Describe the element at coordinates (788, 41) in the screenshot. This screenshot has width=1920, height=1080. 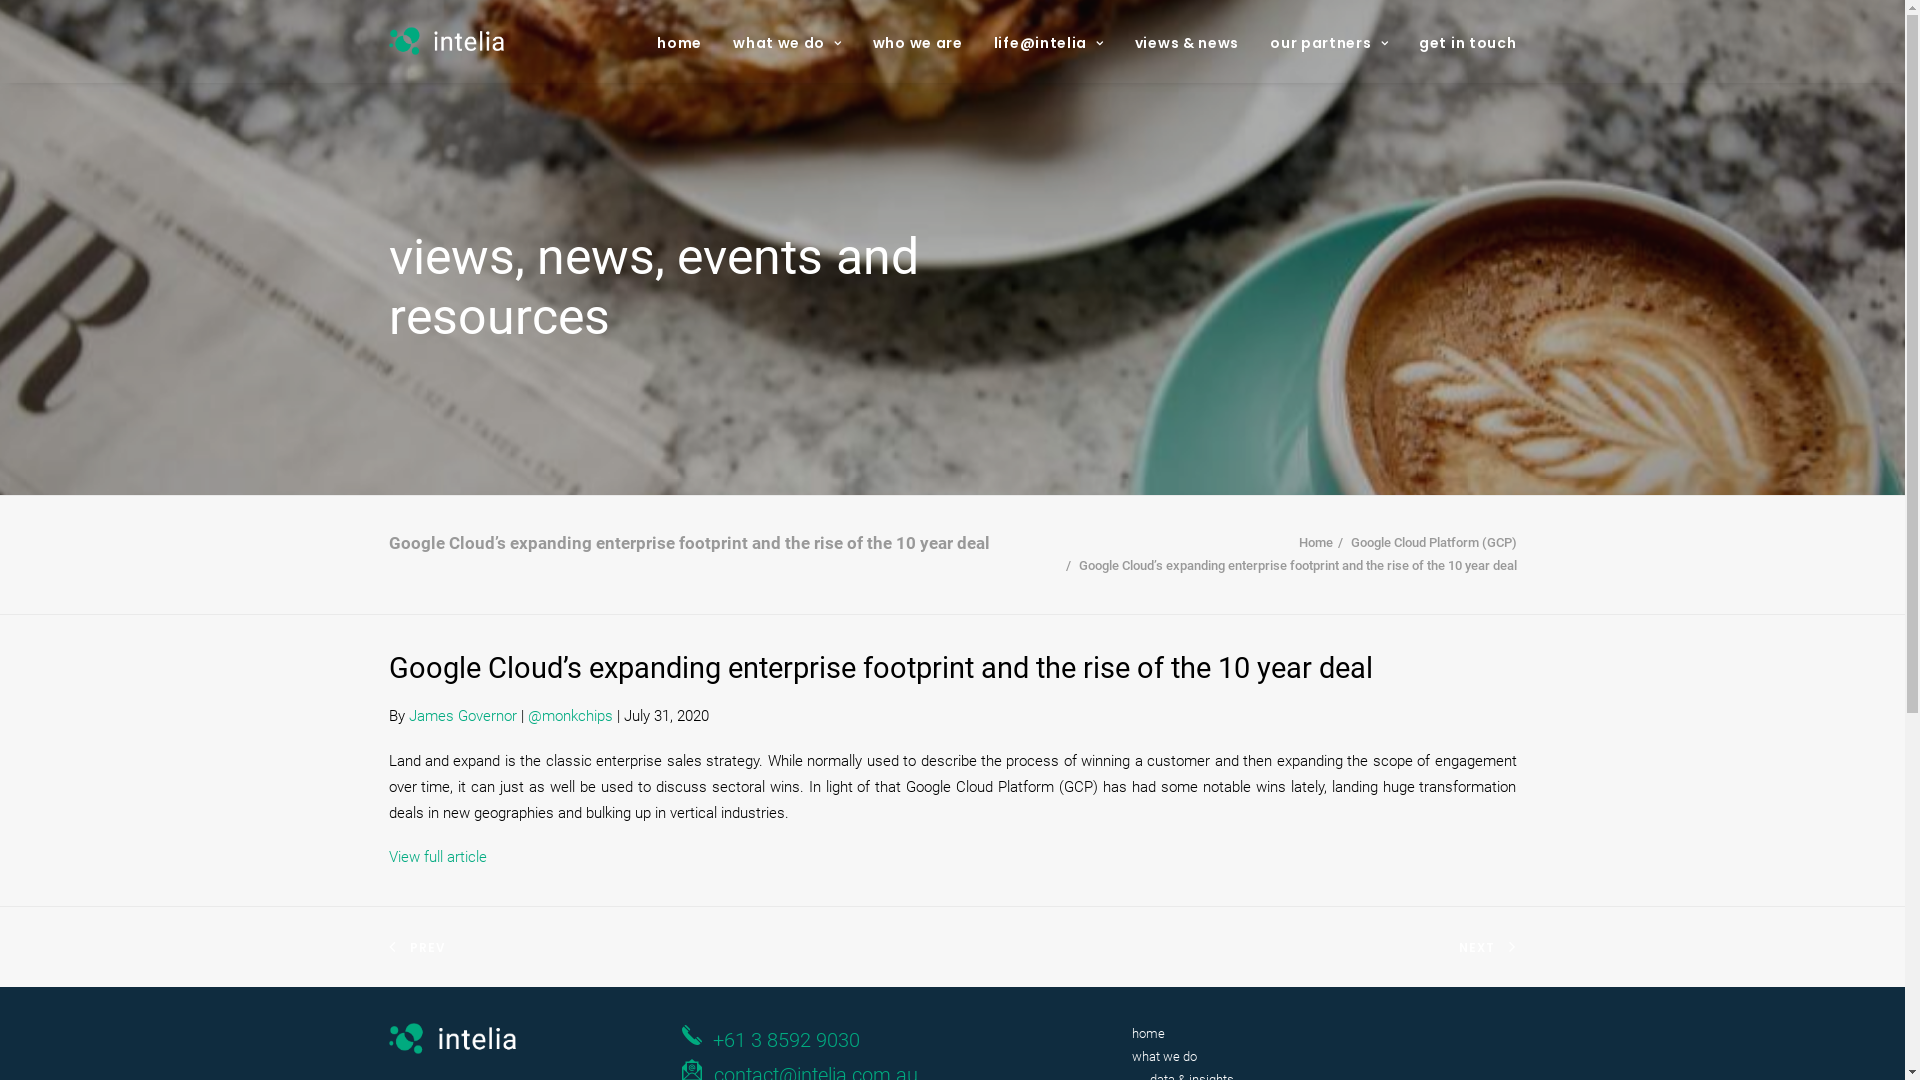
I see `what we do` at that location.